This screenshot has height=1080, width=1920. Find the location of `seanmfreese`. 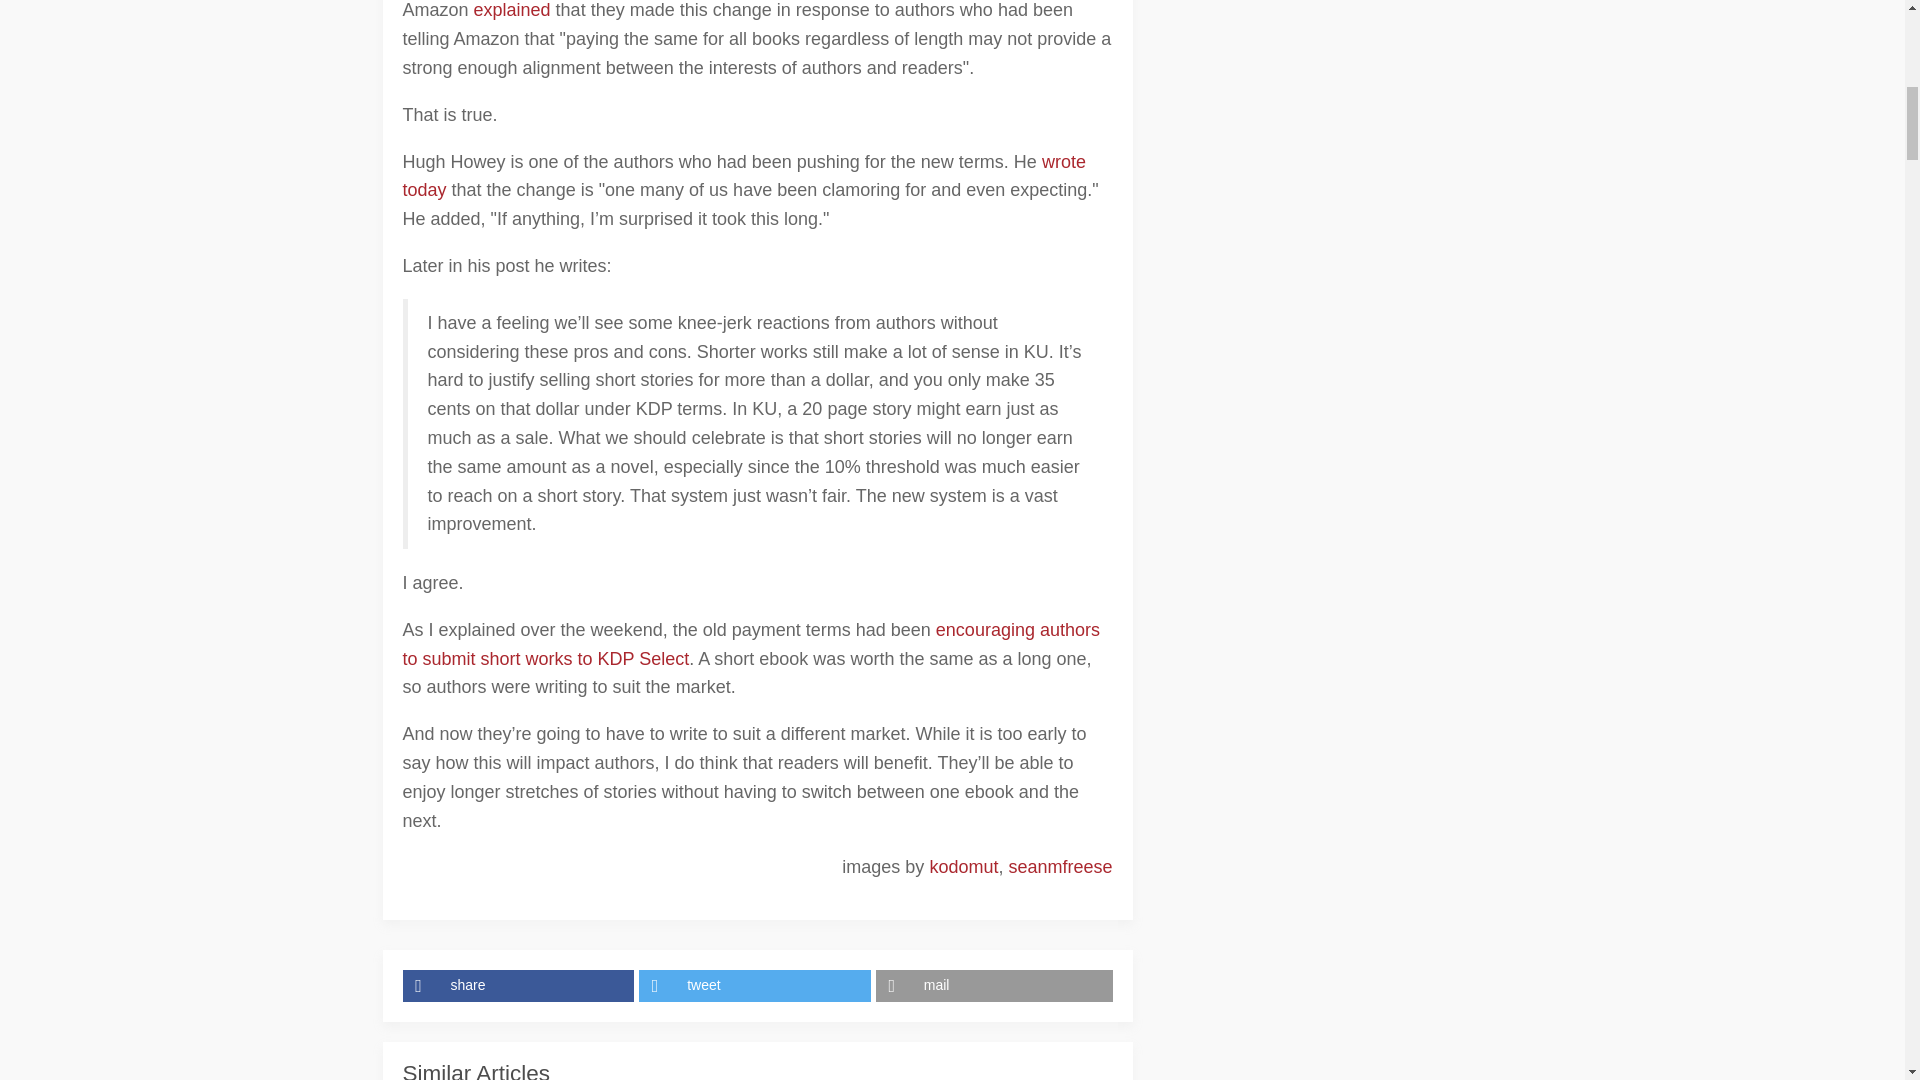

seanmfreese is located at coordinates (1060, 866).